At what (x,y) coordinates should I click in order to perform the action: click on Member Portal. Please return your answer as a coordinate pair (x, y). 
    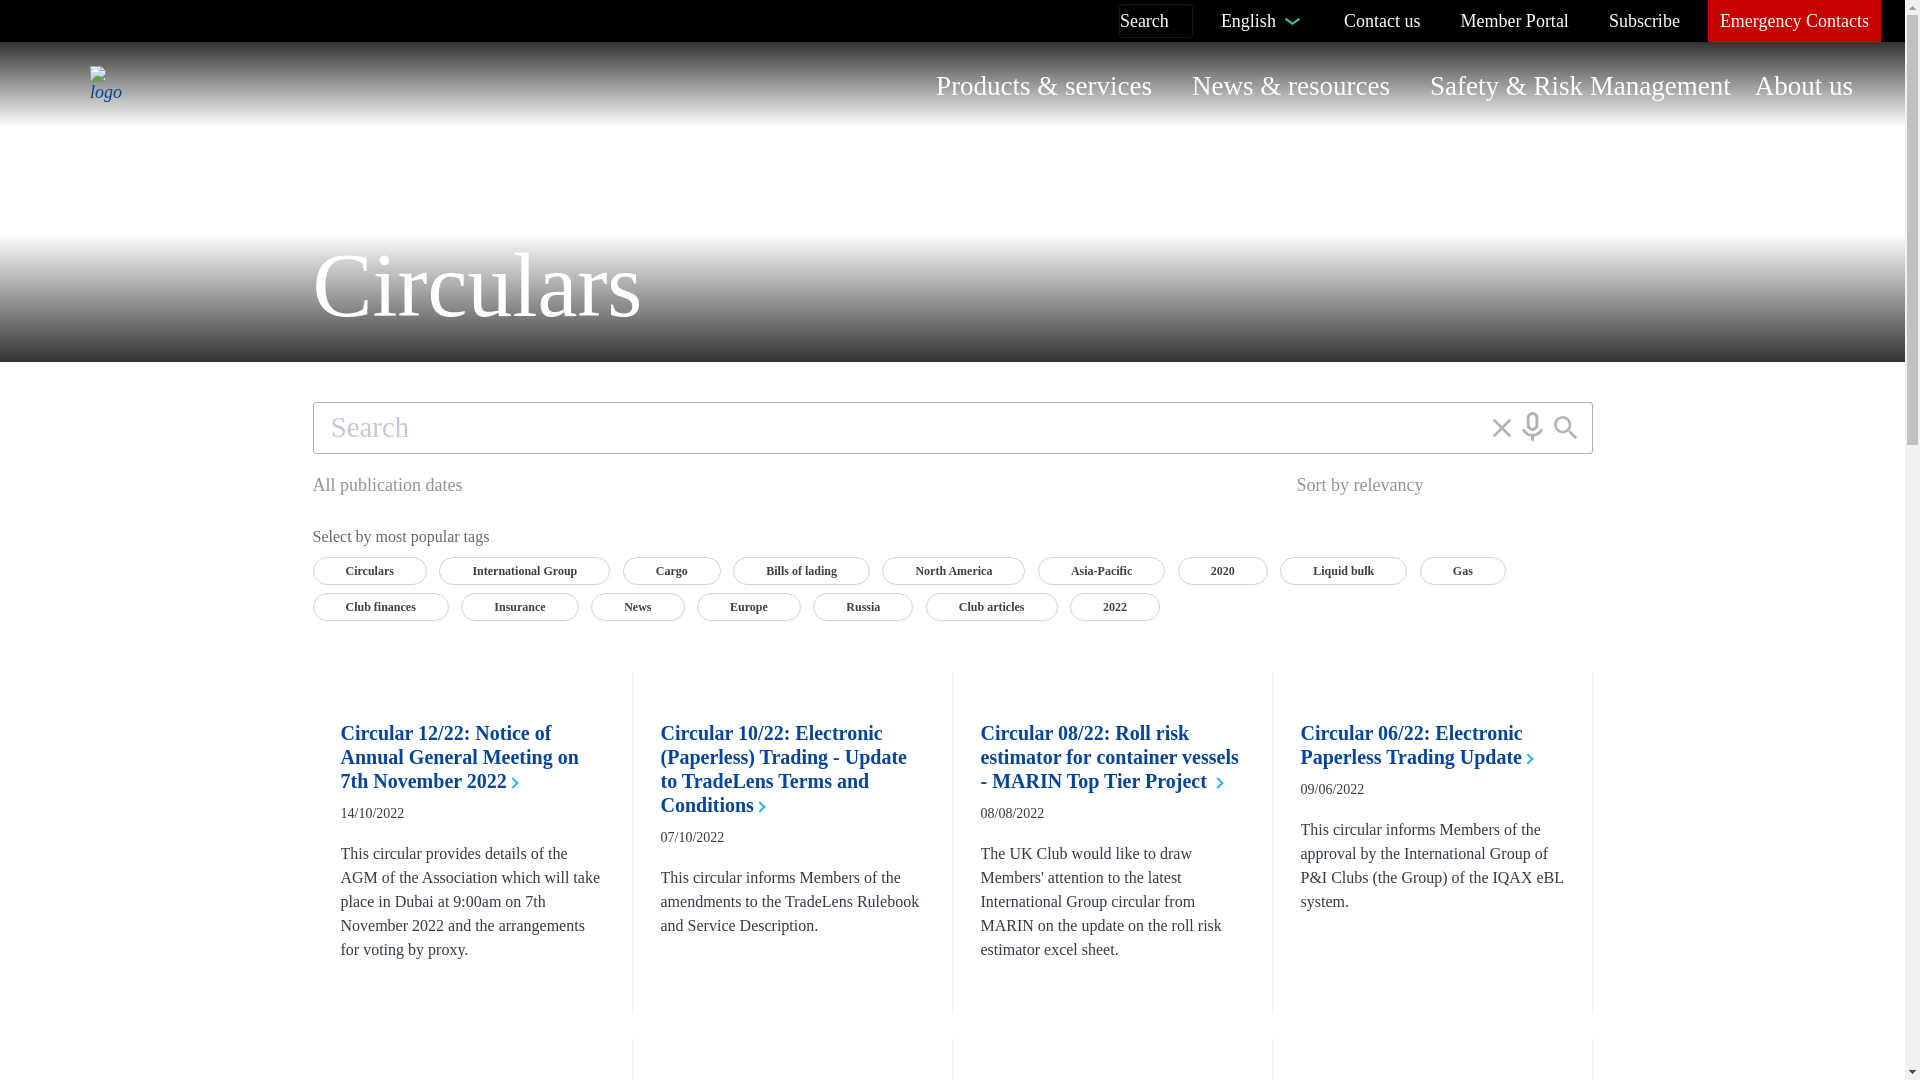
    Looking at the image, I should click on (1514, 21).